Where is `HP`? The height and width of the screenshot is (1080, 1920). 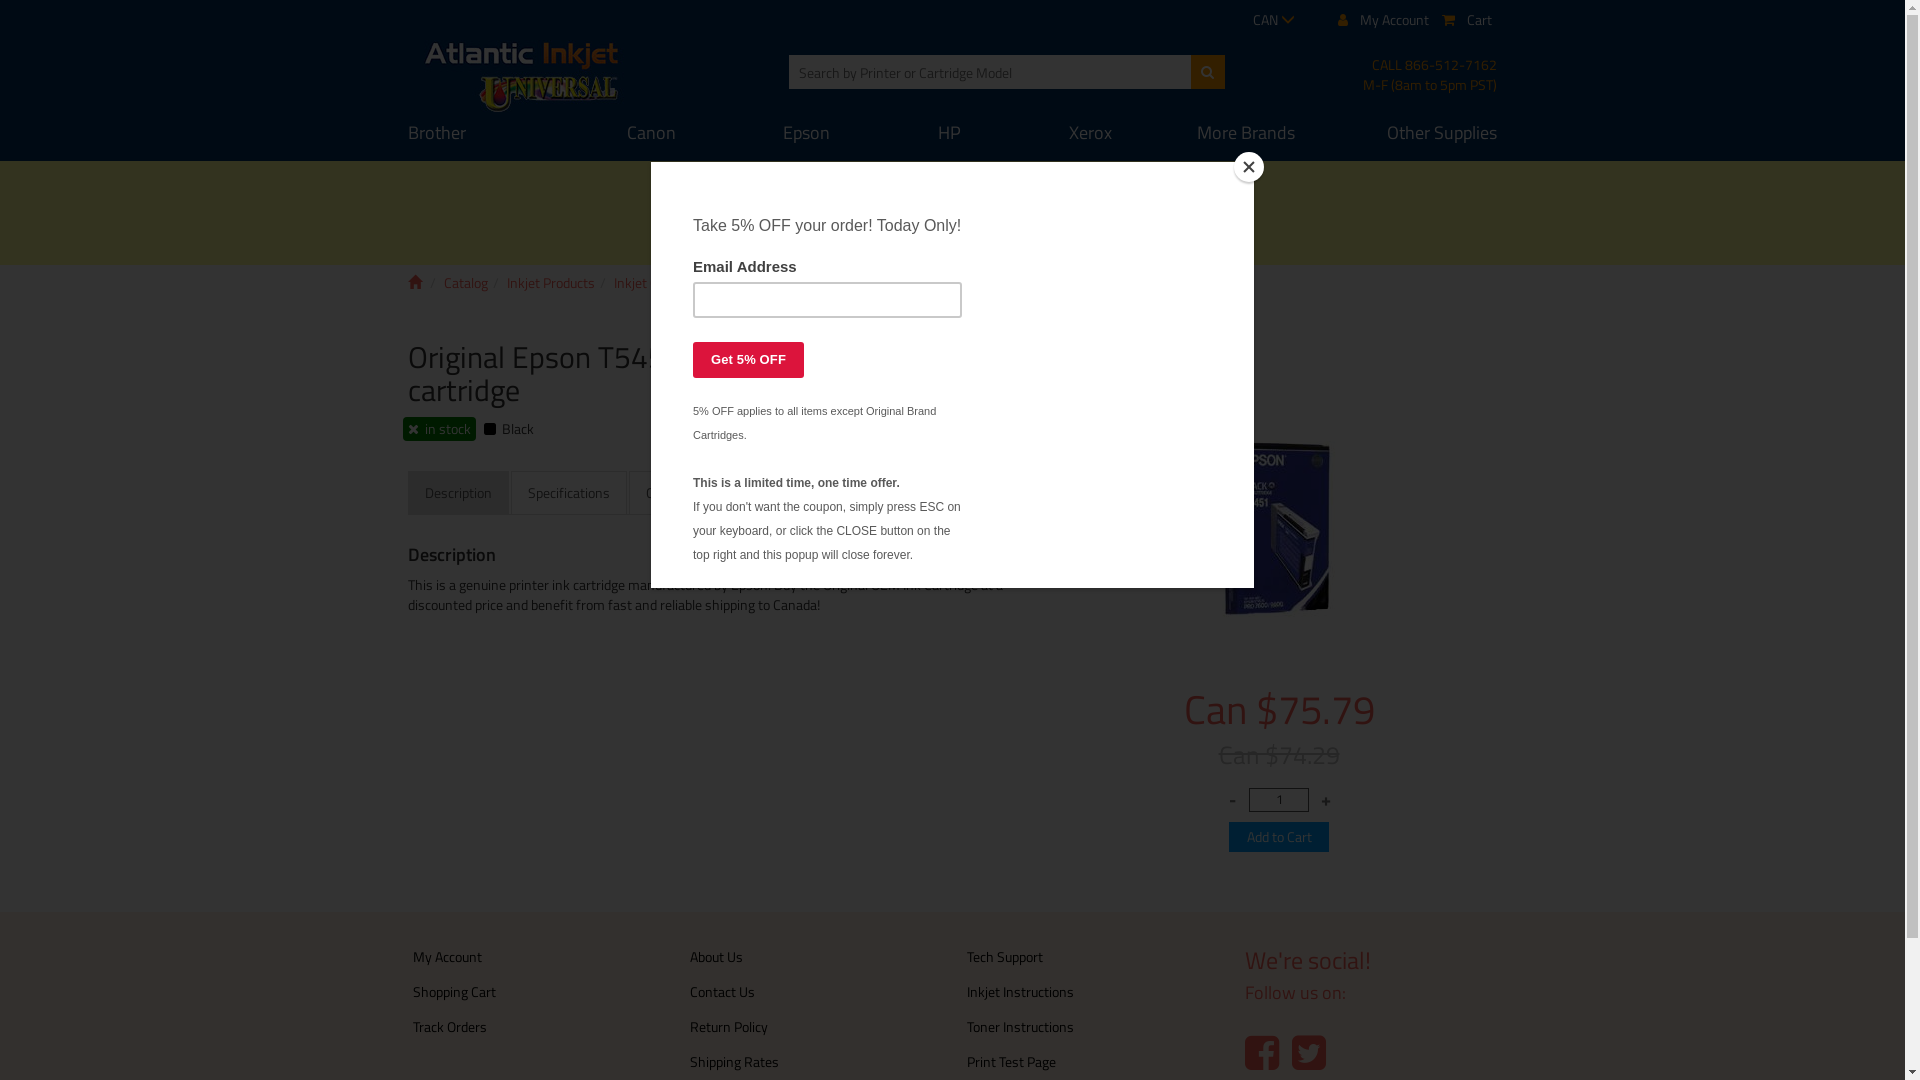 HP is located at coordinates (950, 133).